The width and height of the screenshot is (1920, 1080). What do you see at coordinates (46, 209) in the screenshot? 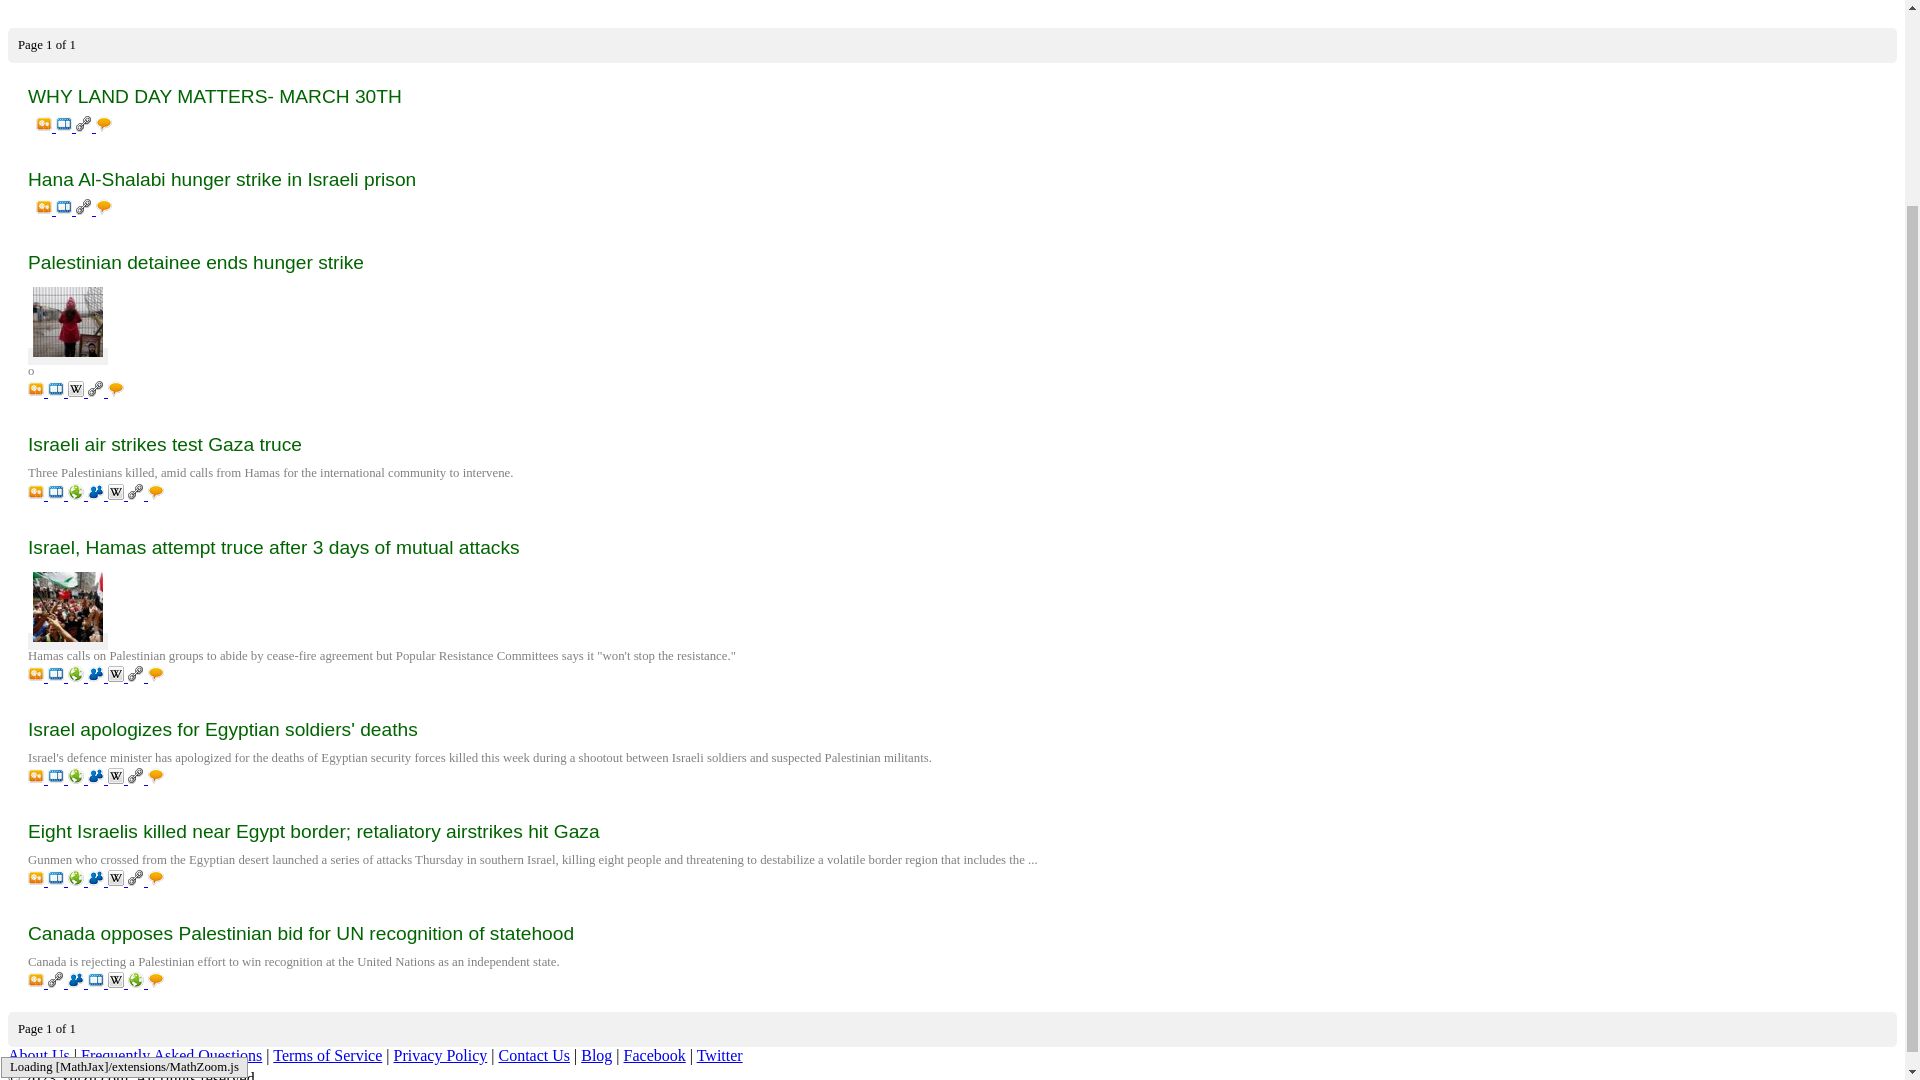
I see `pictures` at bounding box center [46, 209].